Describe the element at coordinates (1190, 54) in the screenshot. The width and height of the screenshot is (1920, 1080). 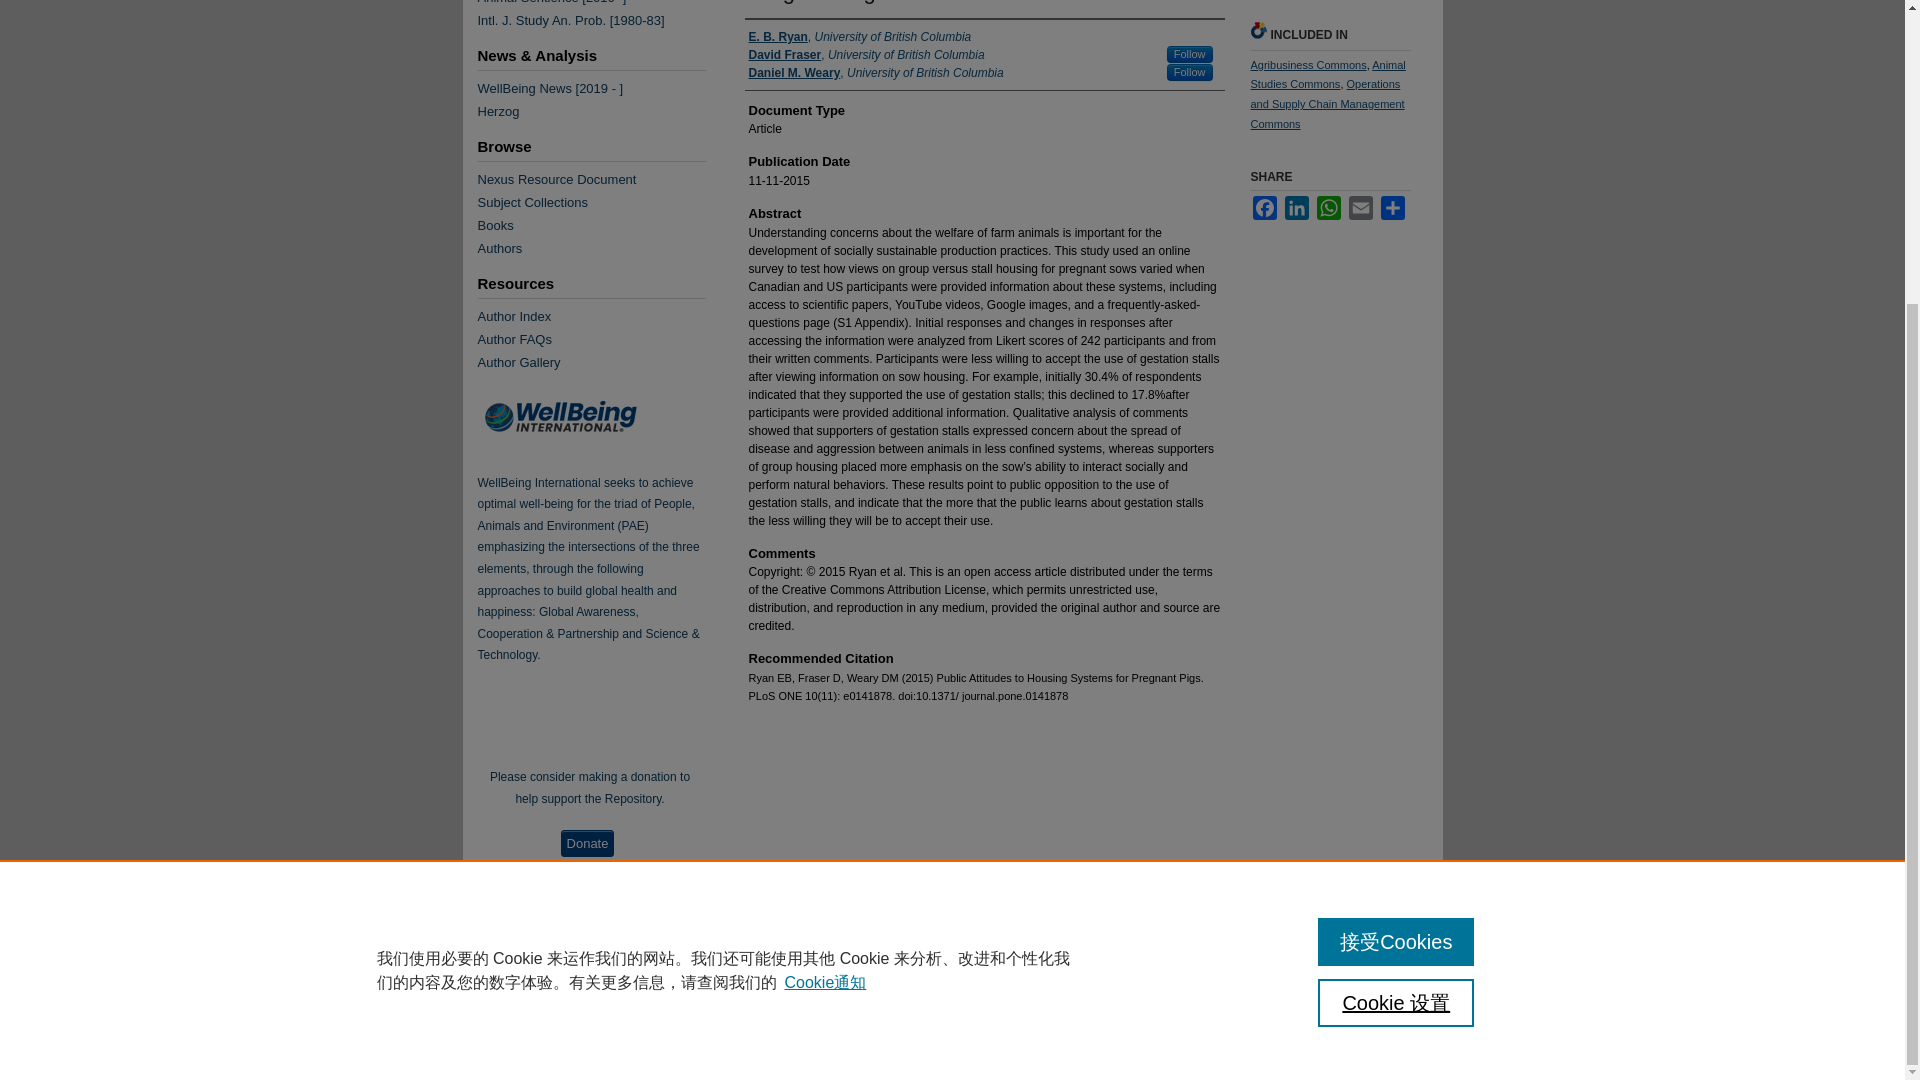
I see `Follow` at that location.